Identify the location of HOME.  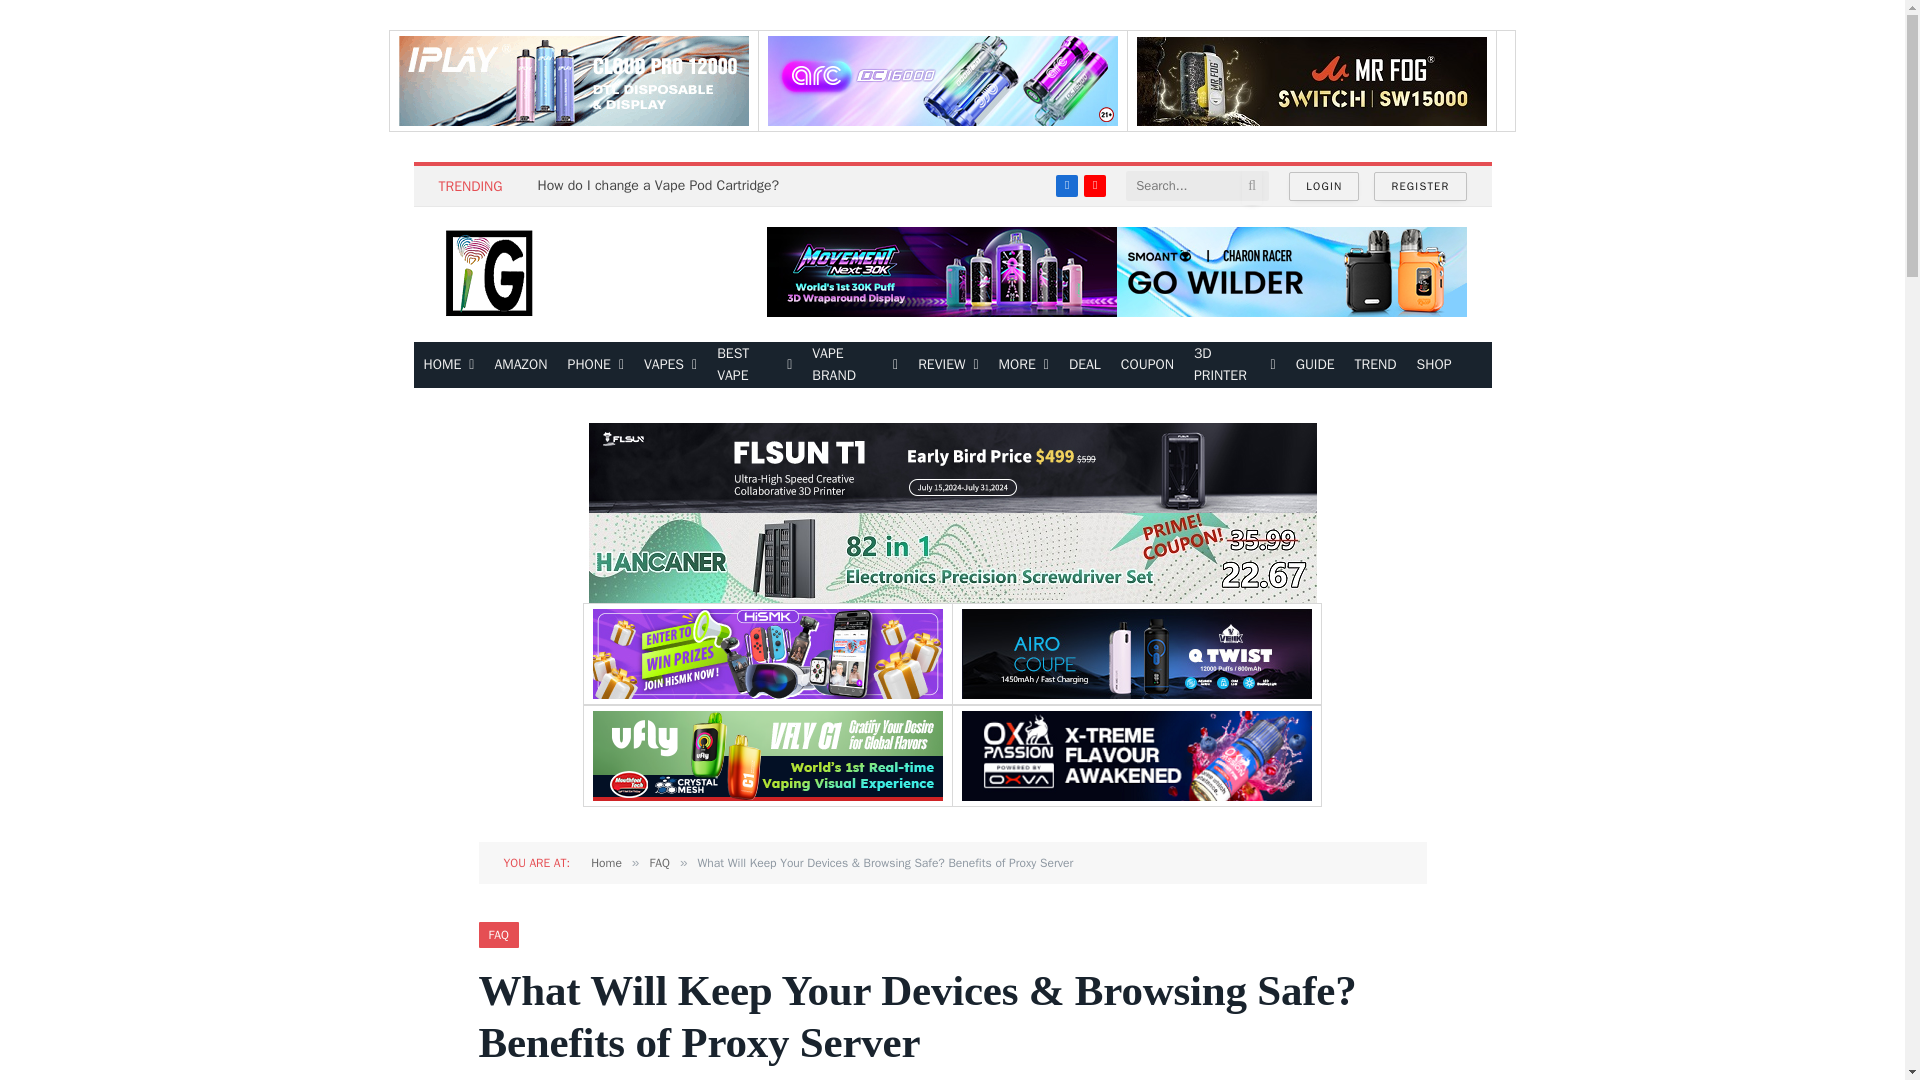
(450, 364).